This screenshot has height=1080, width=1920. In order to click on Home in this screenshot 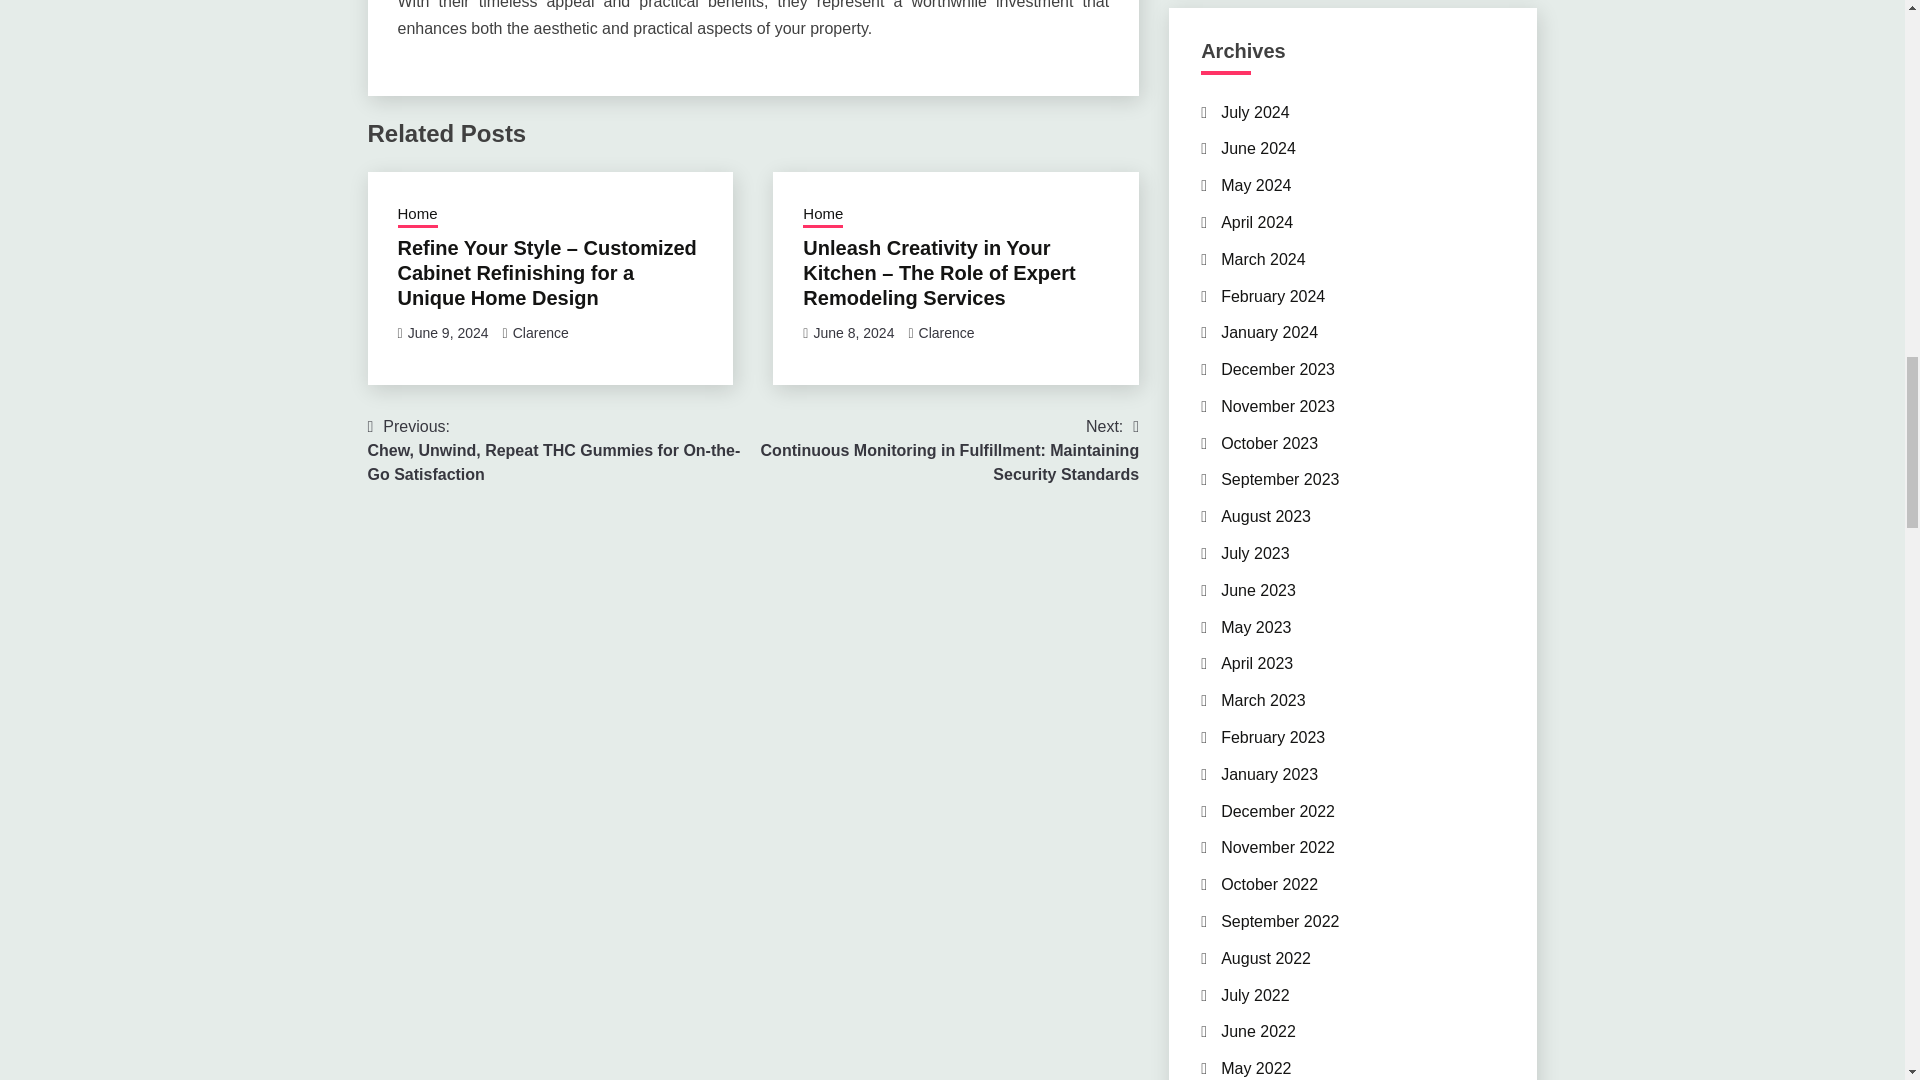, I will do `click(822, 216)`.